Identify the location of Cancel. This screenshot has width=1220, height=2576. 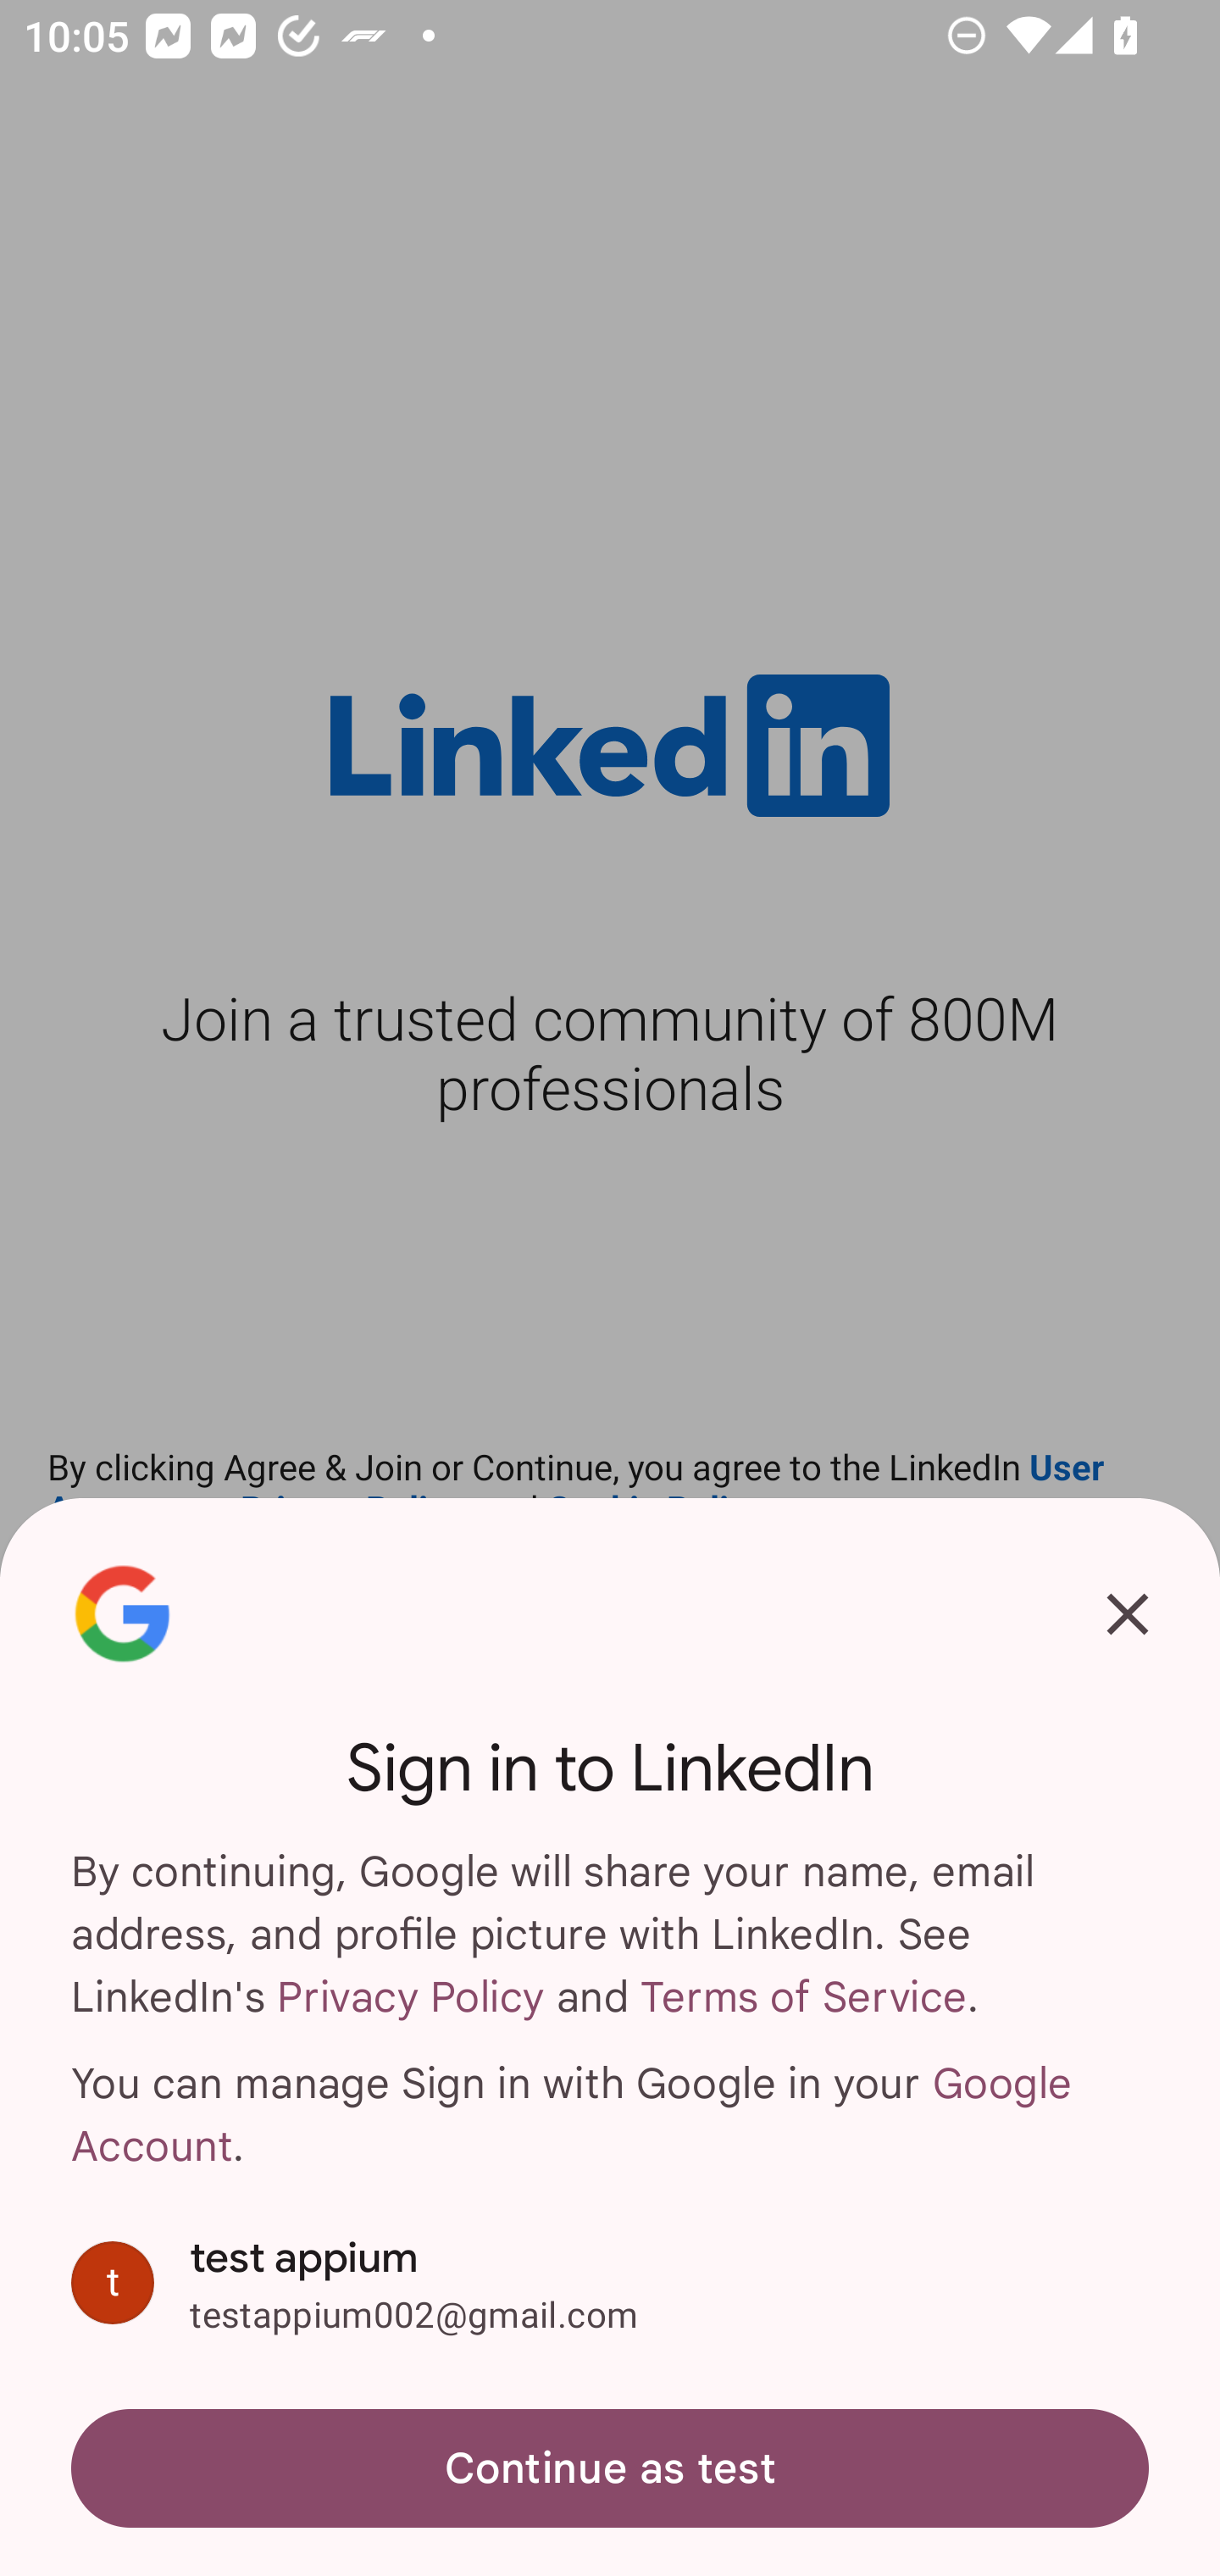
(1128, 1613).